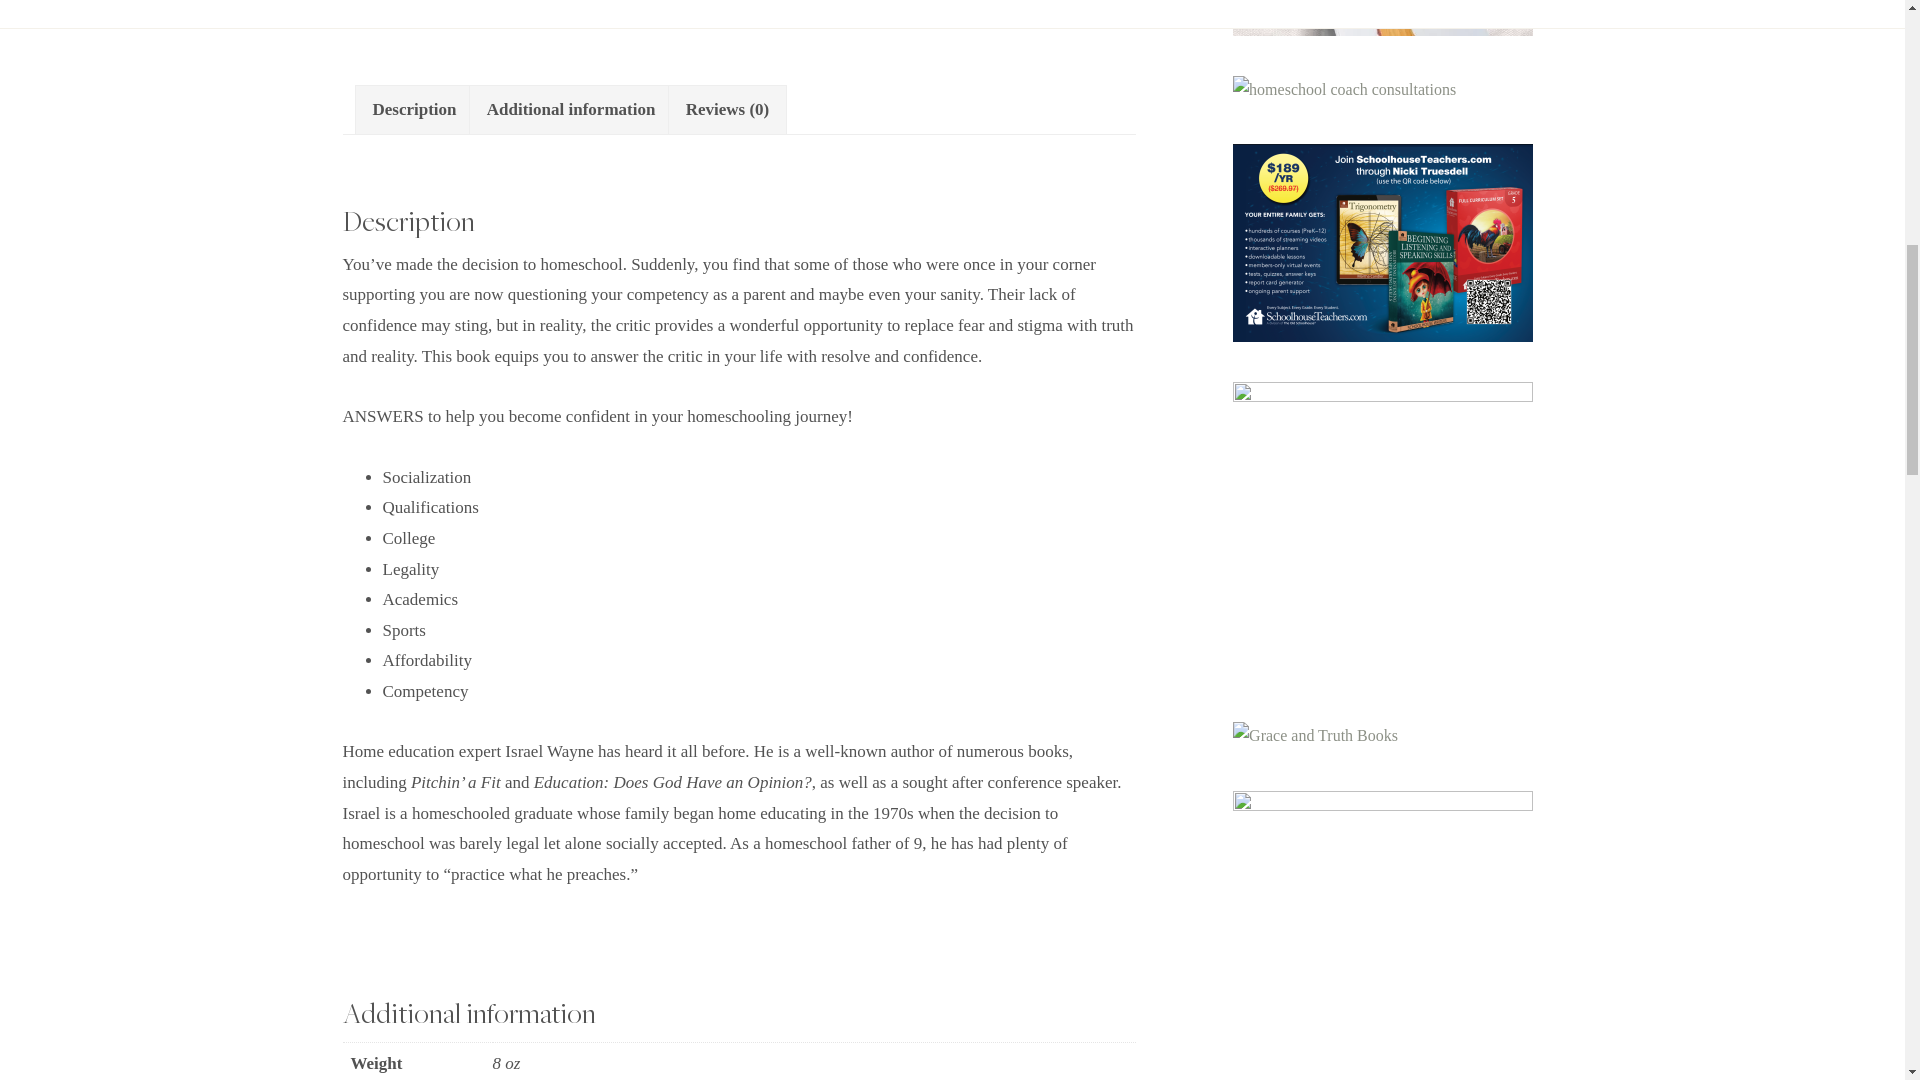  Describe the element at coordinates (572, 110) in the screenshot. I see `Additional information` at that location.